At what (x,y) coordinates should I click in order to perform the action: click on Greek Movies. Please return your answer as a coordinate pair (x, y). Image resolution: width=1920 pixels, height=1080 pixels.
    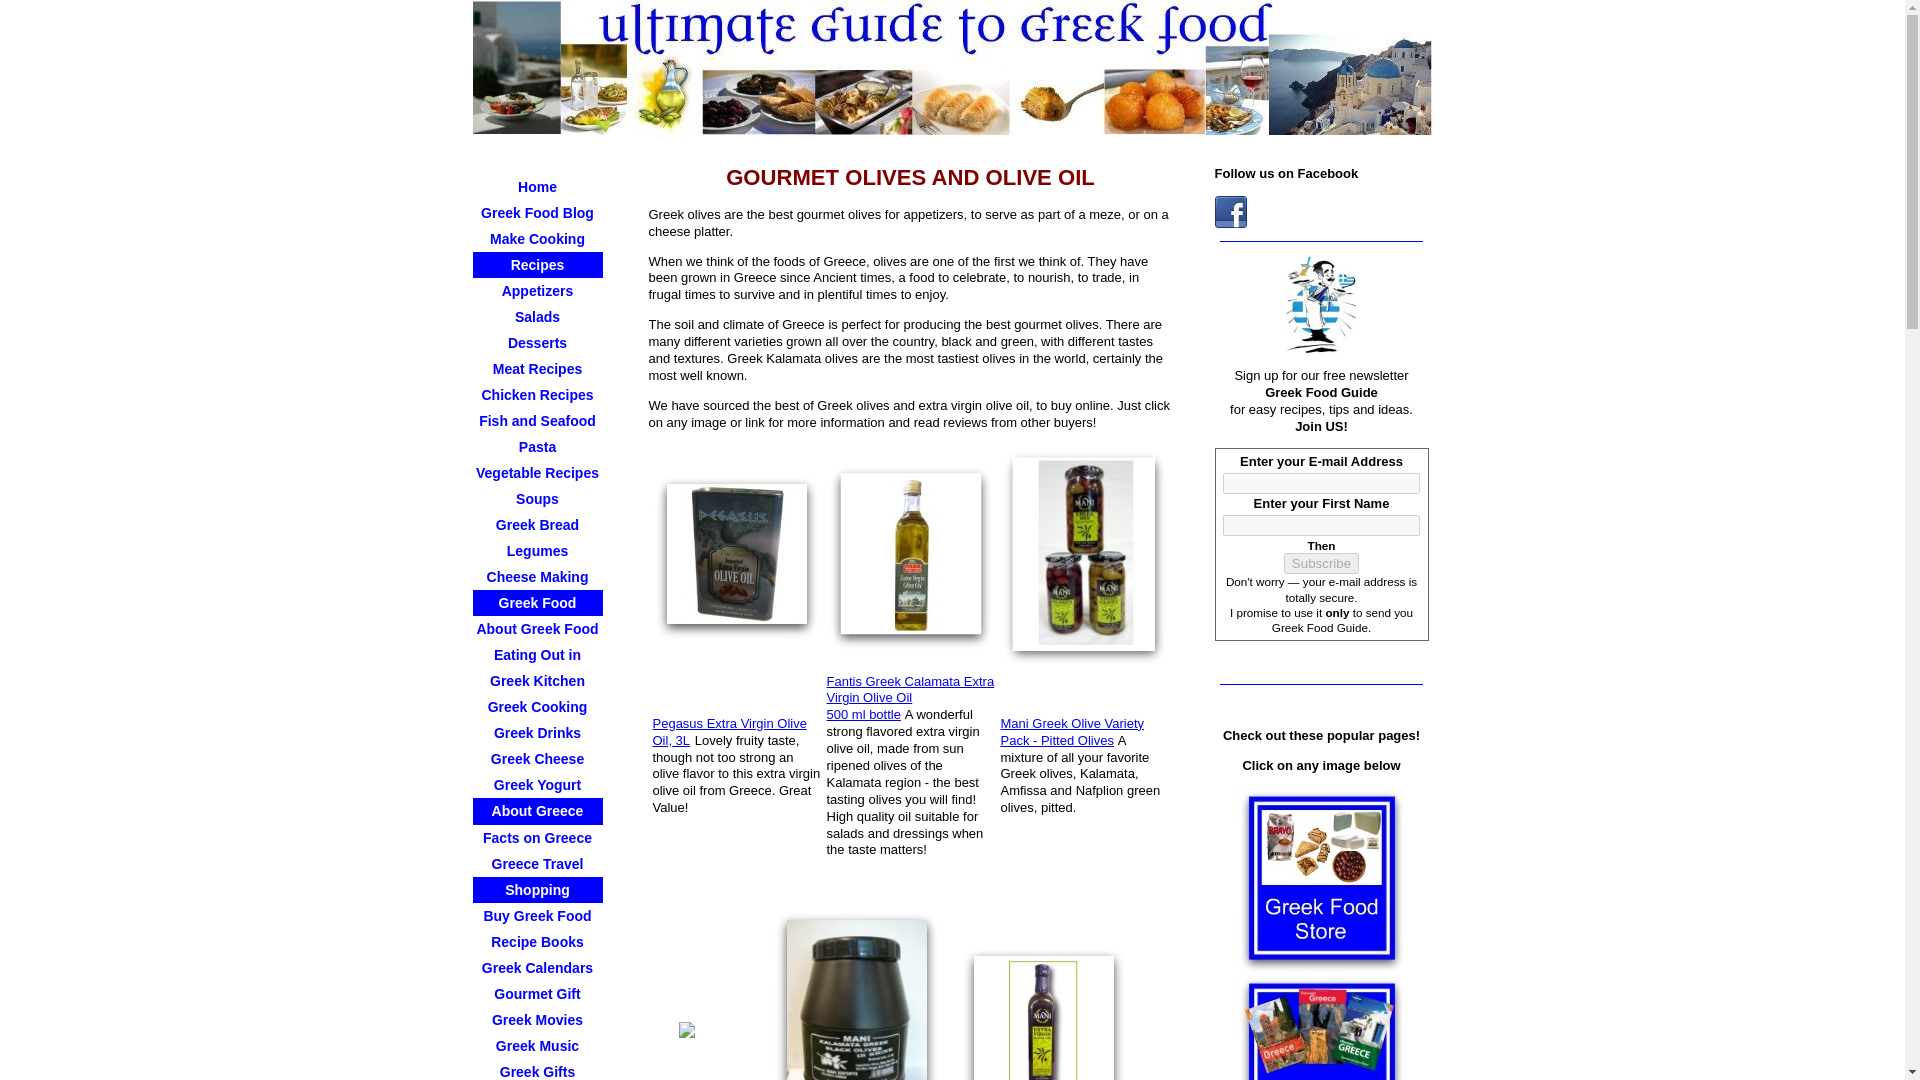
    Looking at the image, I should click on (537, 1019).